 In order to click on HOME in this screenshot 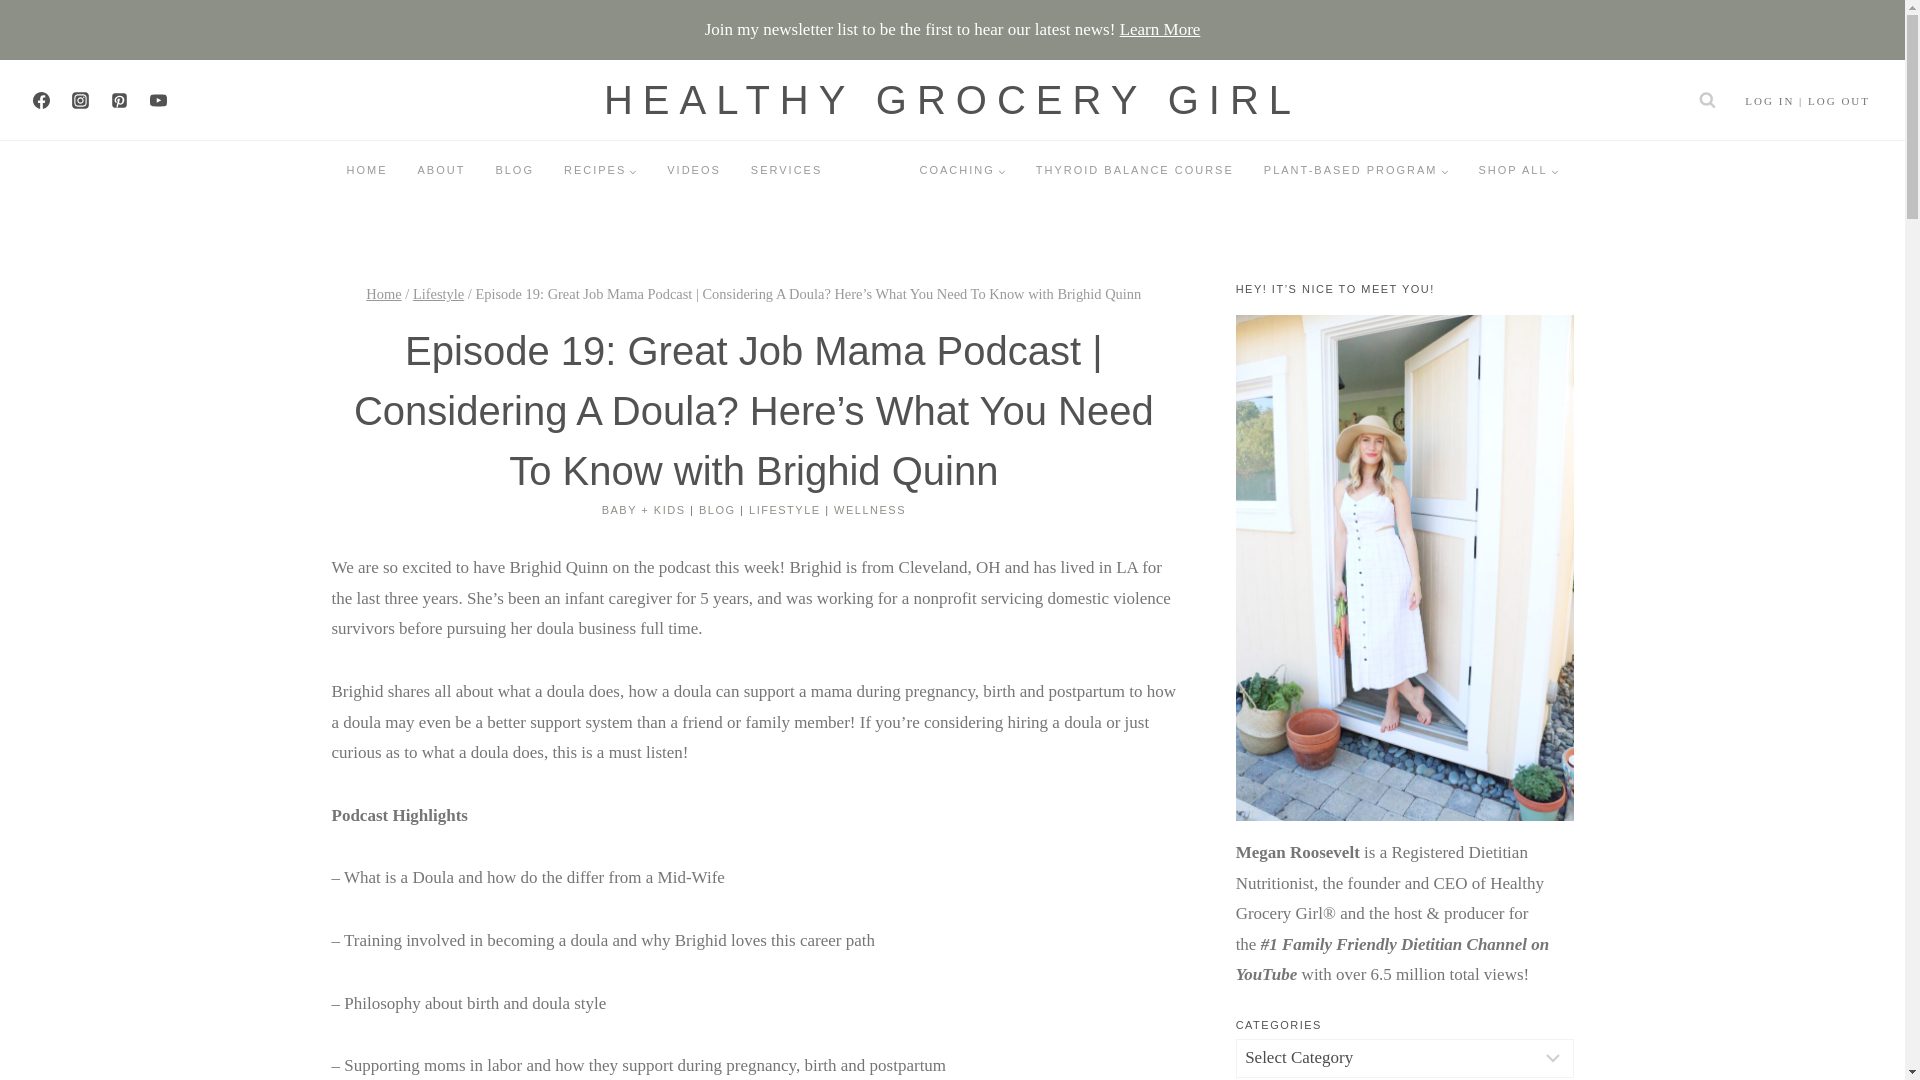, I will do `click(368, 170)`.